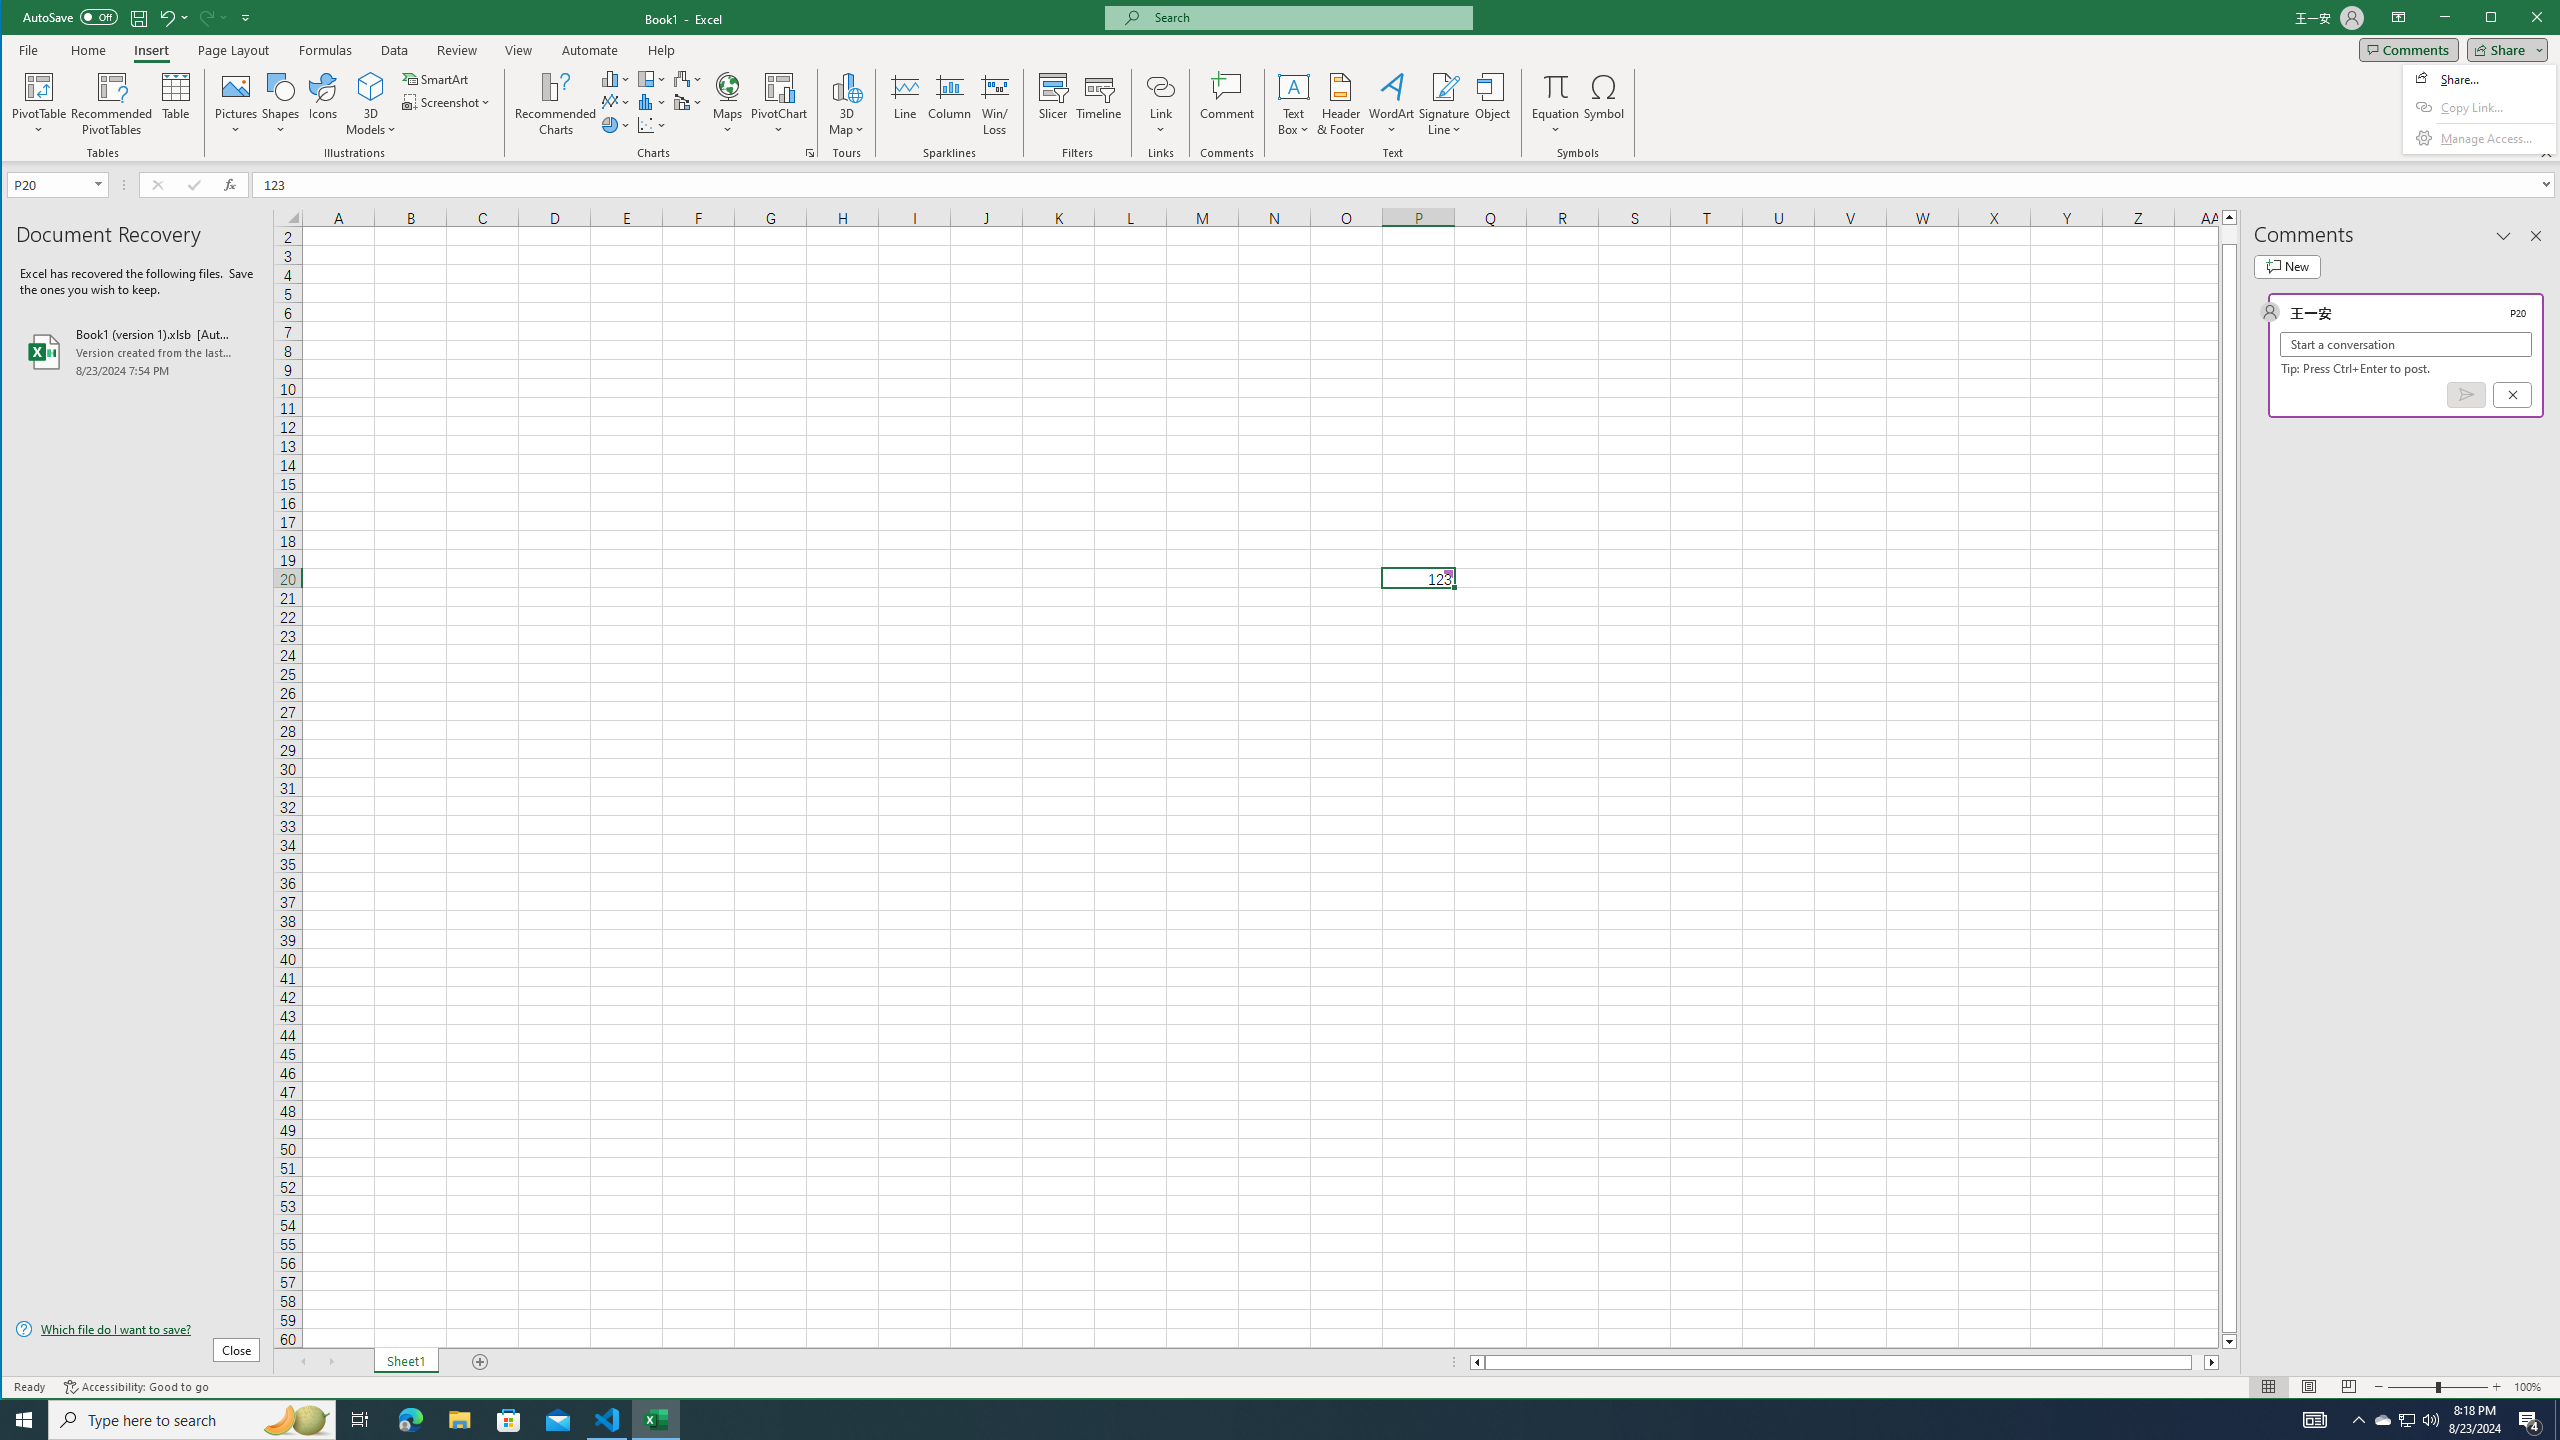 This screenshot has height=1440, width=2560. What do you see at coordinates (652, 102) in the screenshot?
I see `Insert Statistic Chart` at bounding box center [652, 102].